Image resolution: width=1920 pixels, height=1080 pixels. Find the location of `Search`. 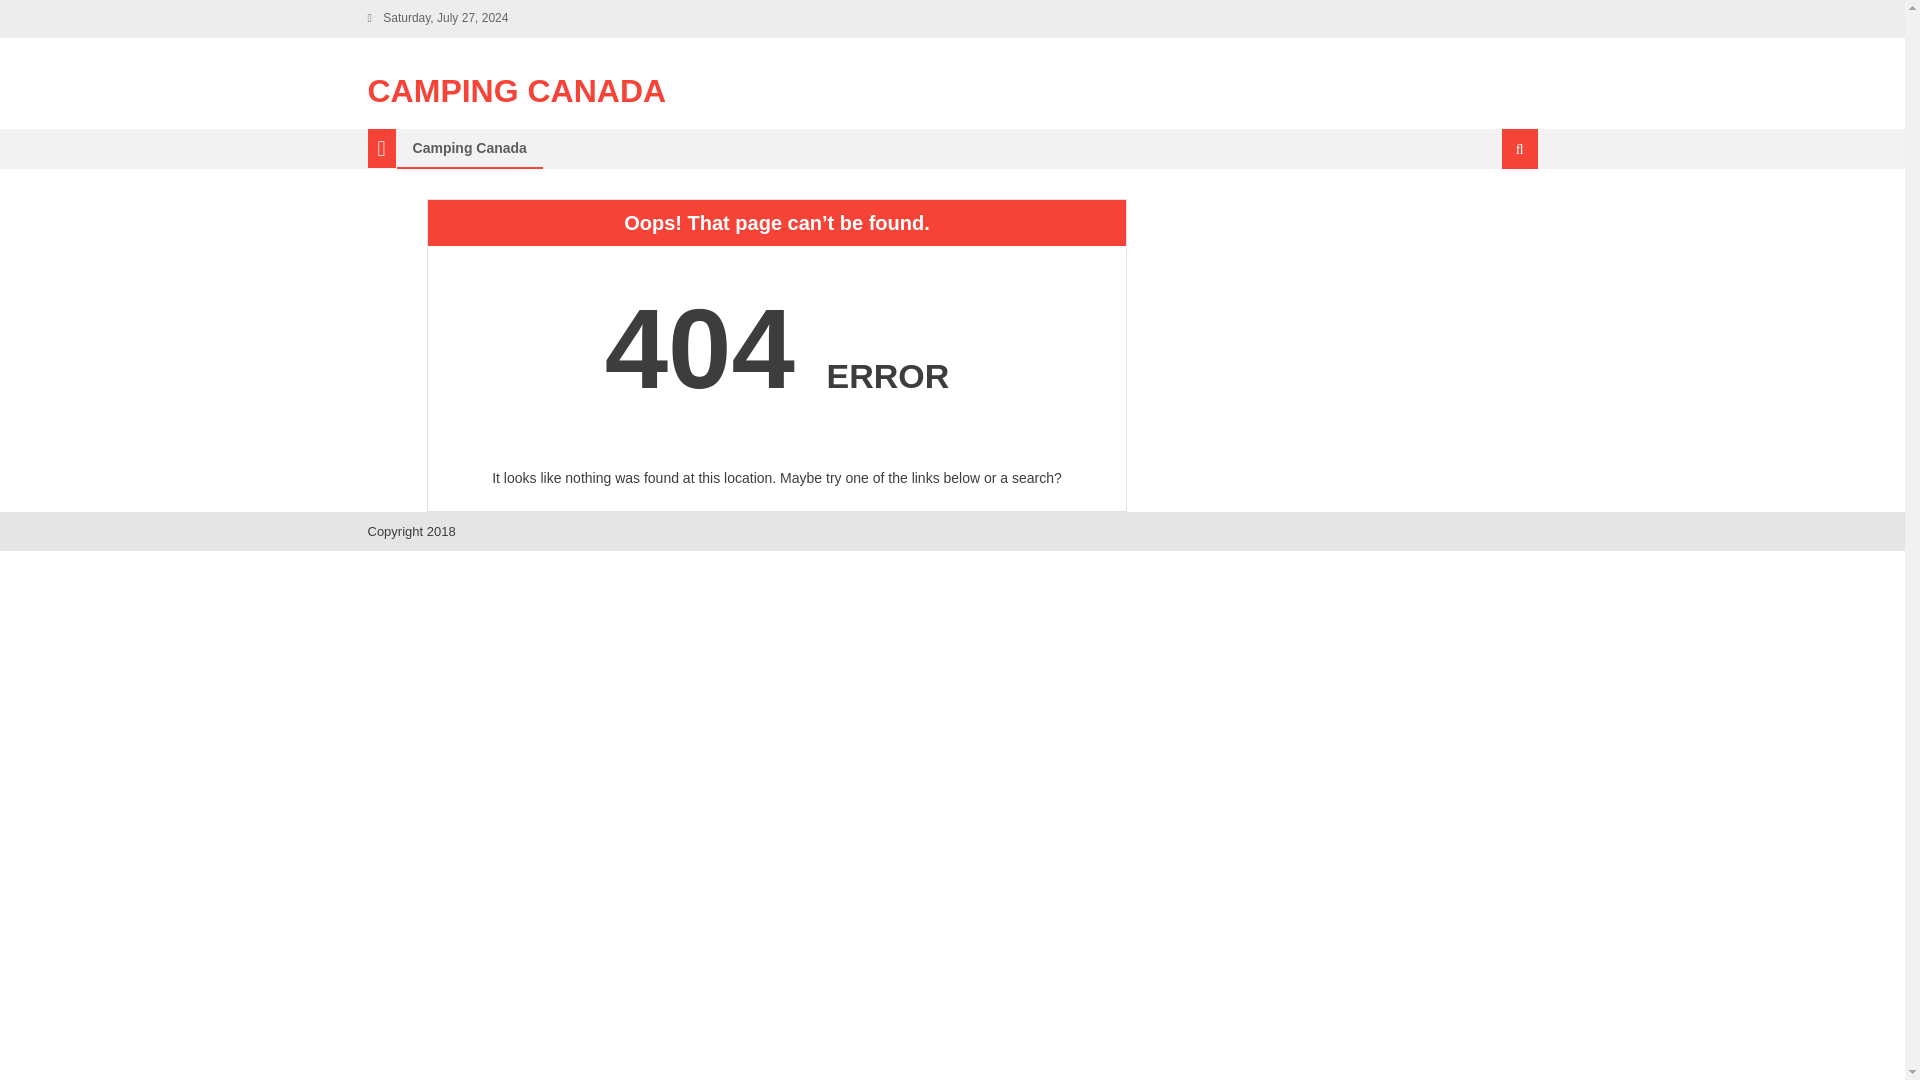

Search is located at coordinates (1495, 216).